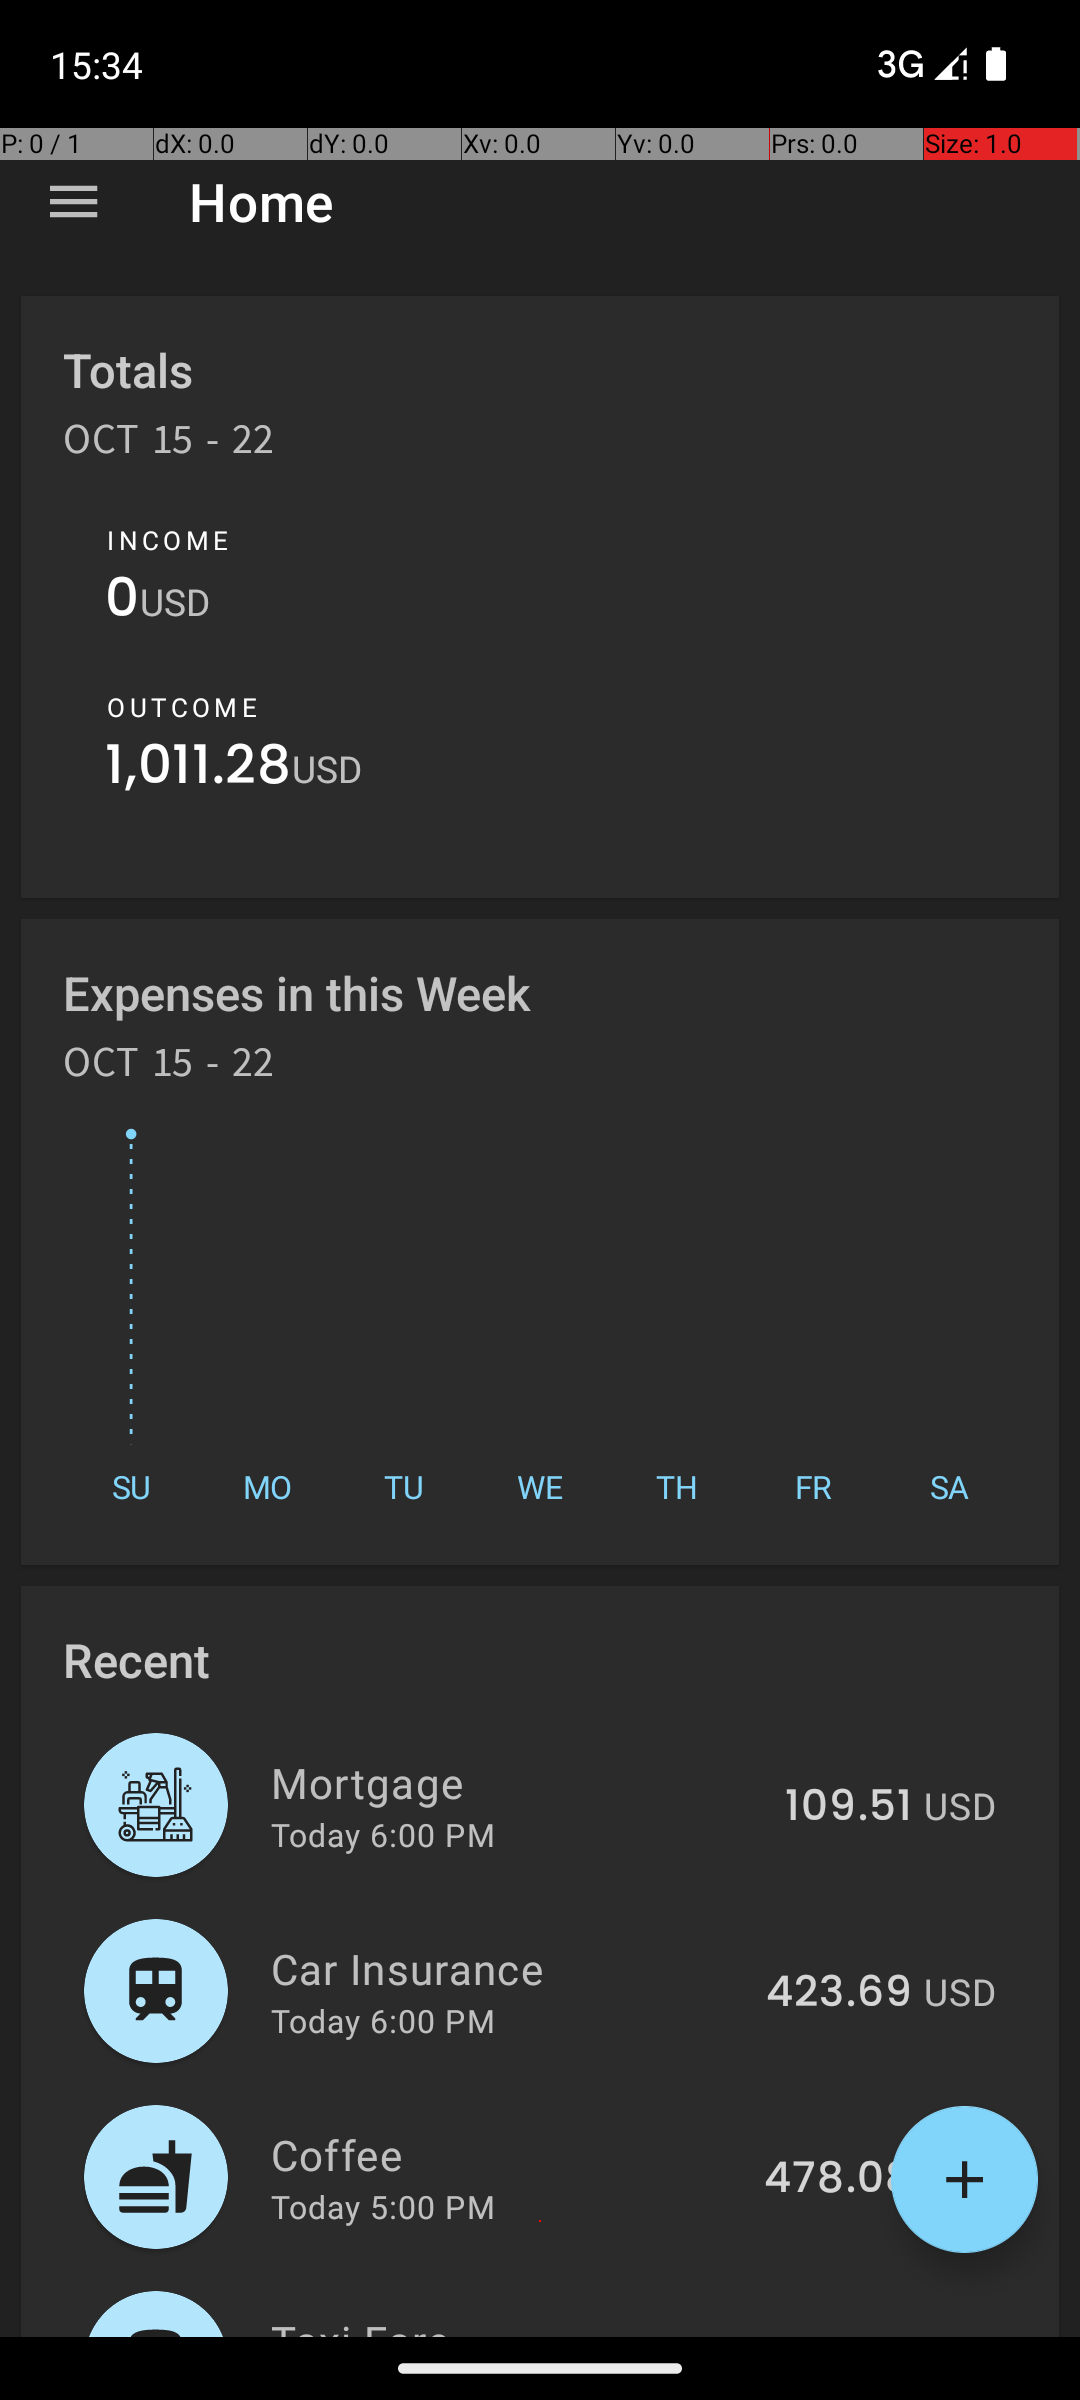  Describe the element at coordinates (848, 1807) in the screenshot. I see `109.51` at that location.